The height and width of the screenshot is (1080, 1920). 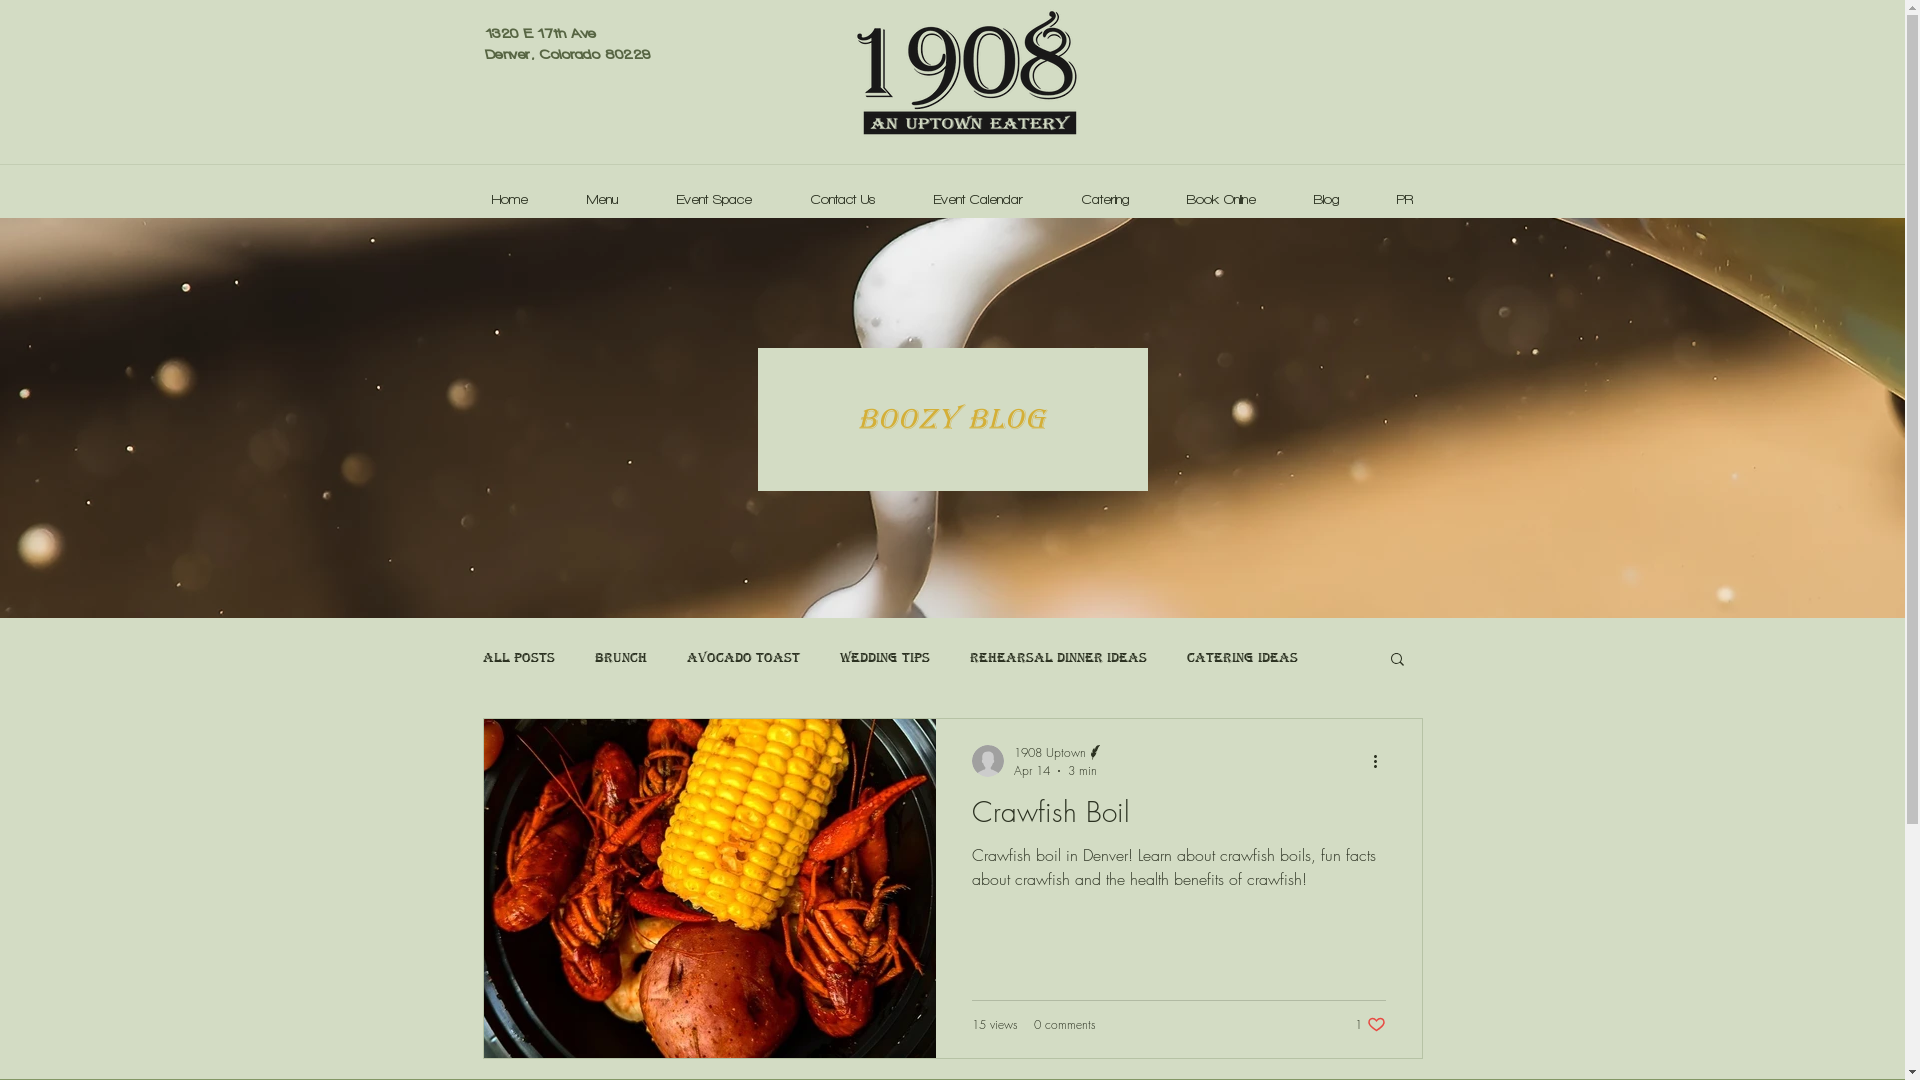 I want to click on Wedding Tips, so click(x=885, y=658).